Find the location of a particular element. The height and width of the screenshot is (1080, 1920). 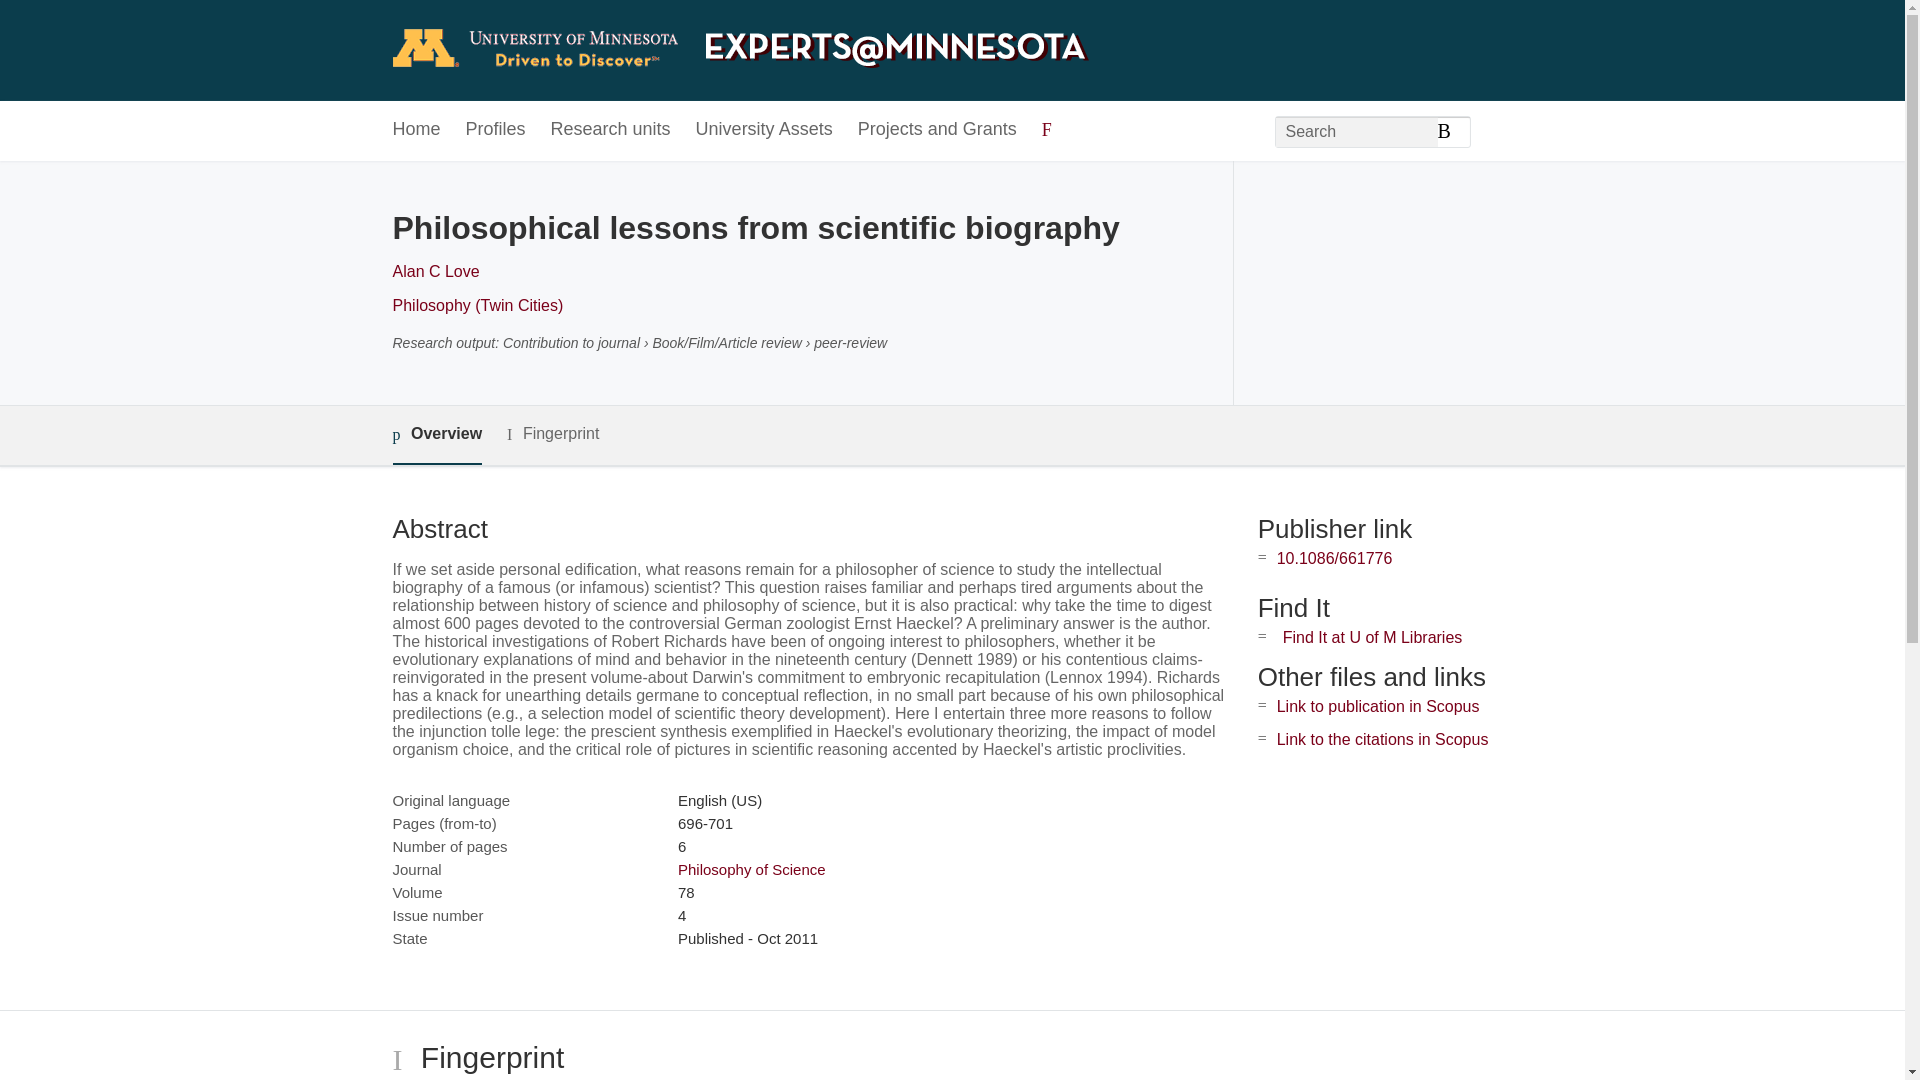

Alan C Love is located at coordinates (434, 271).